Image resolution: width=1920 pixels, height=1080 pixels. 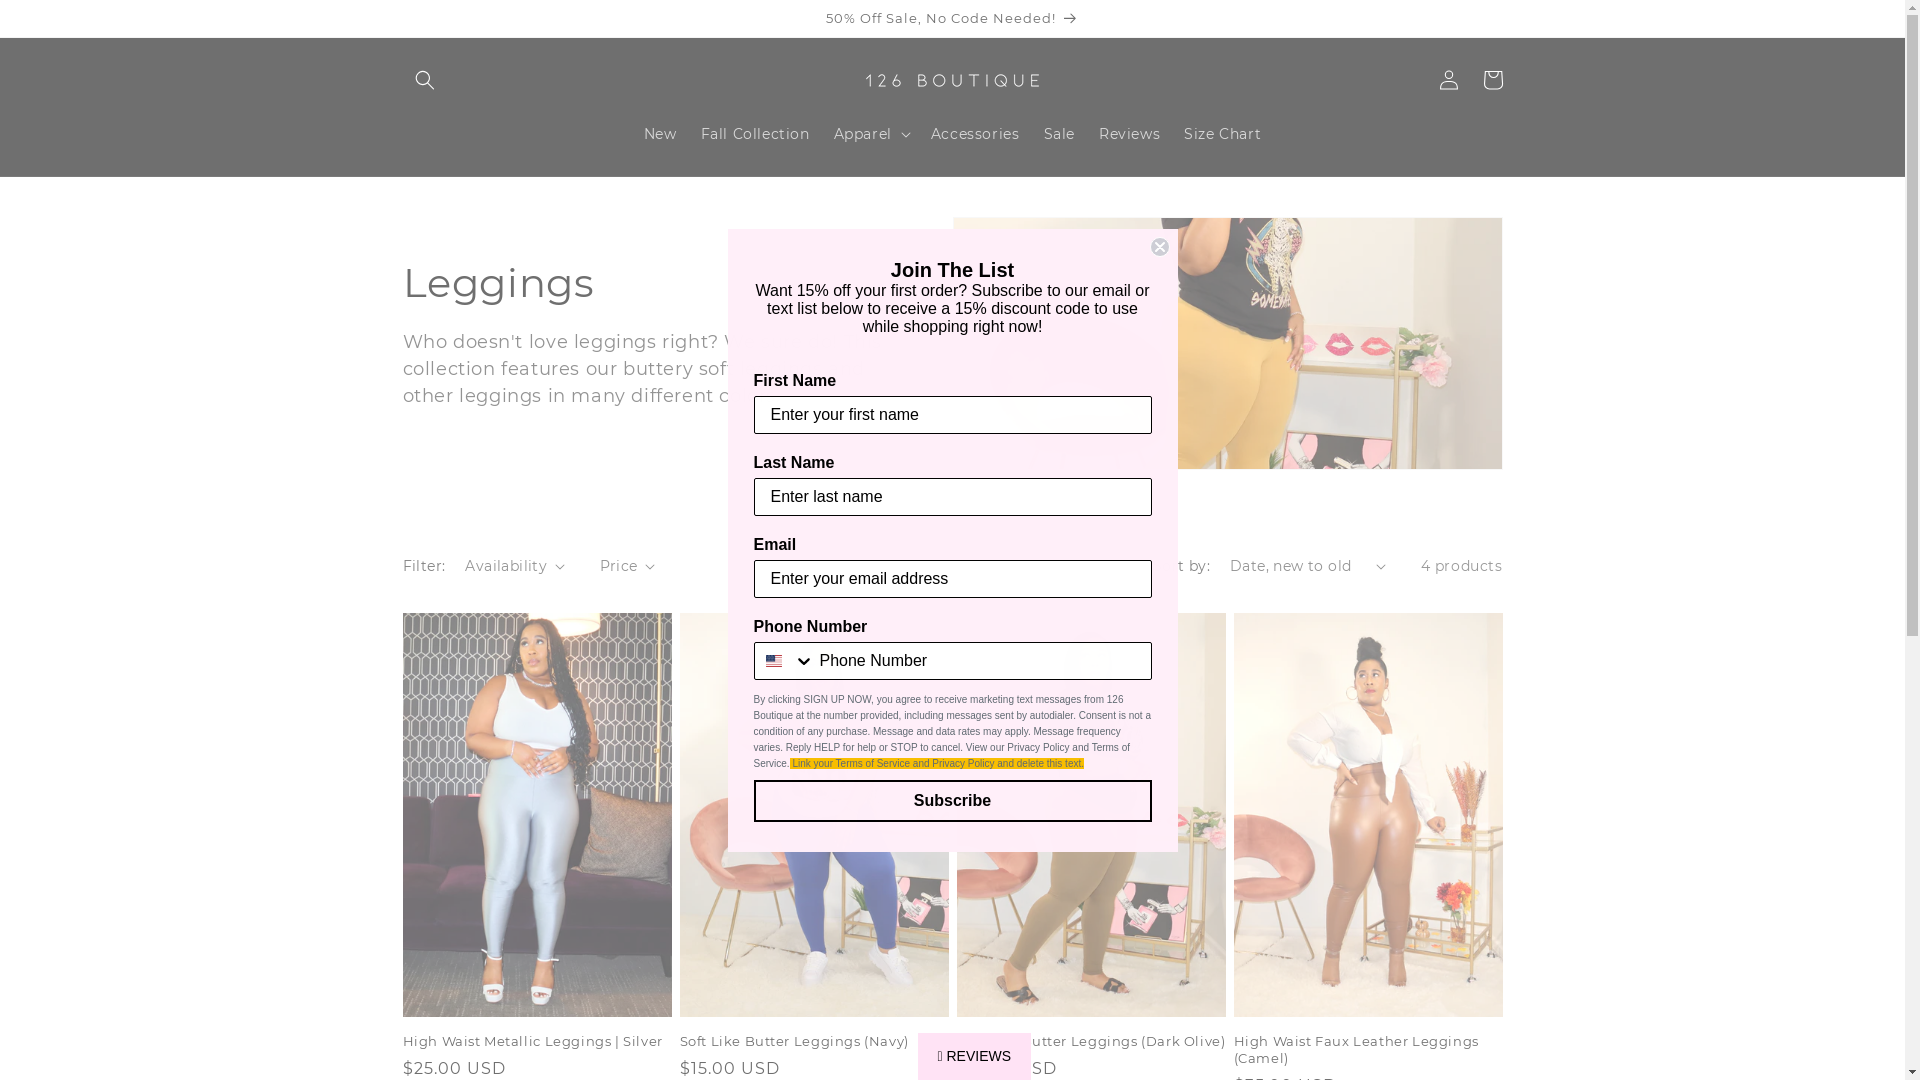 I want to click on Submit, so click(x=28, y=10).